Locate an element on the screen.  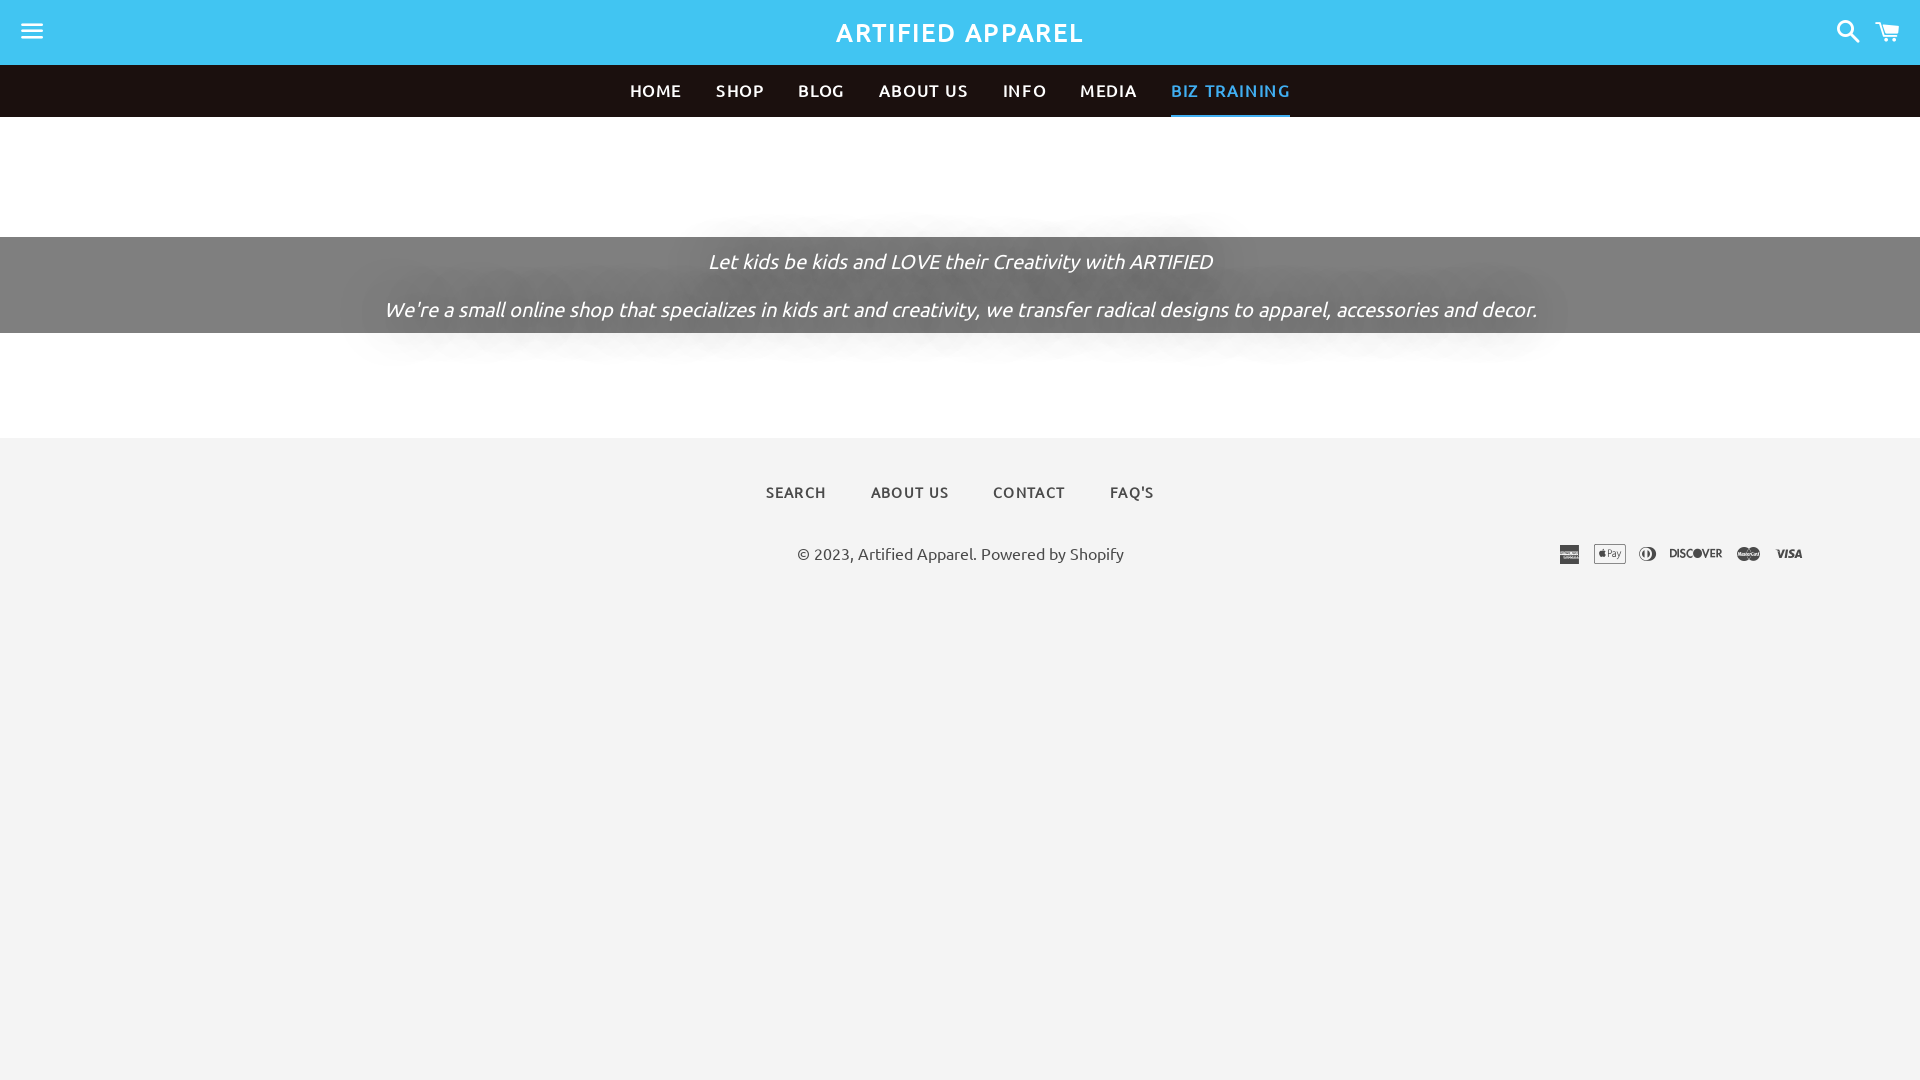
Artified Apparel is located at coordinates (915, 553).